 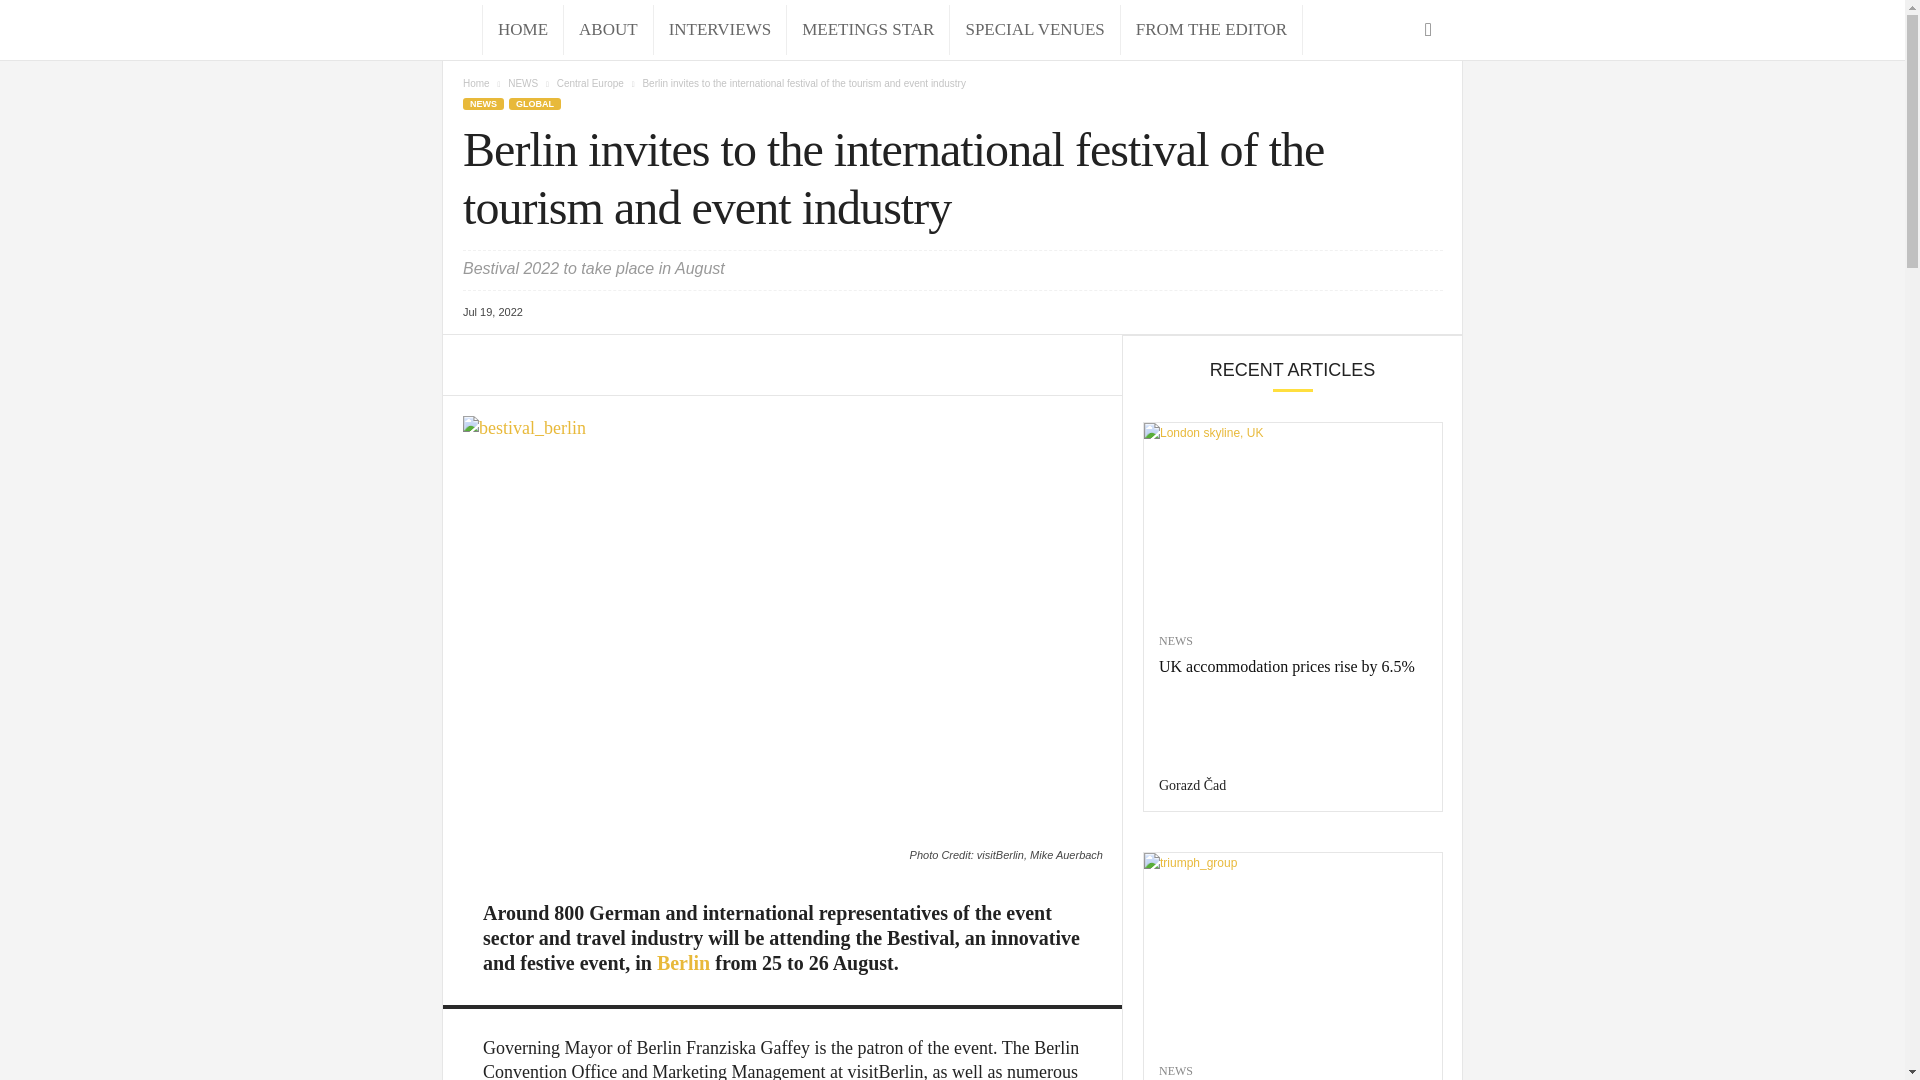 I want to click on INTERVIEWS, so click(x=720, y=30).